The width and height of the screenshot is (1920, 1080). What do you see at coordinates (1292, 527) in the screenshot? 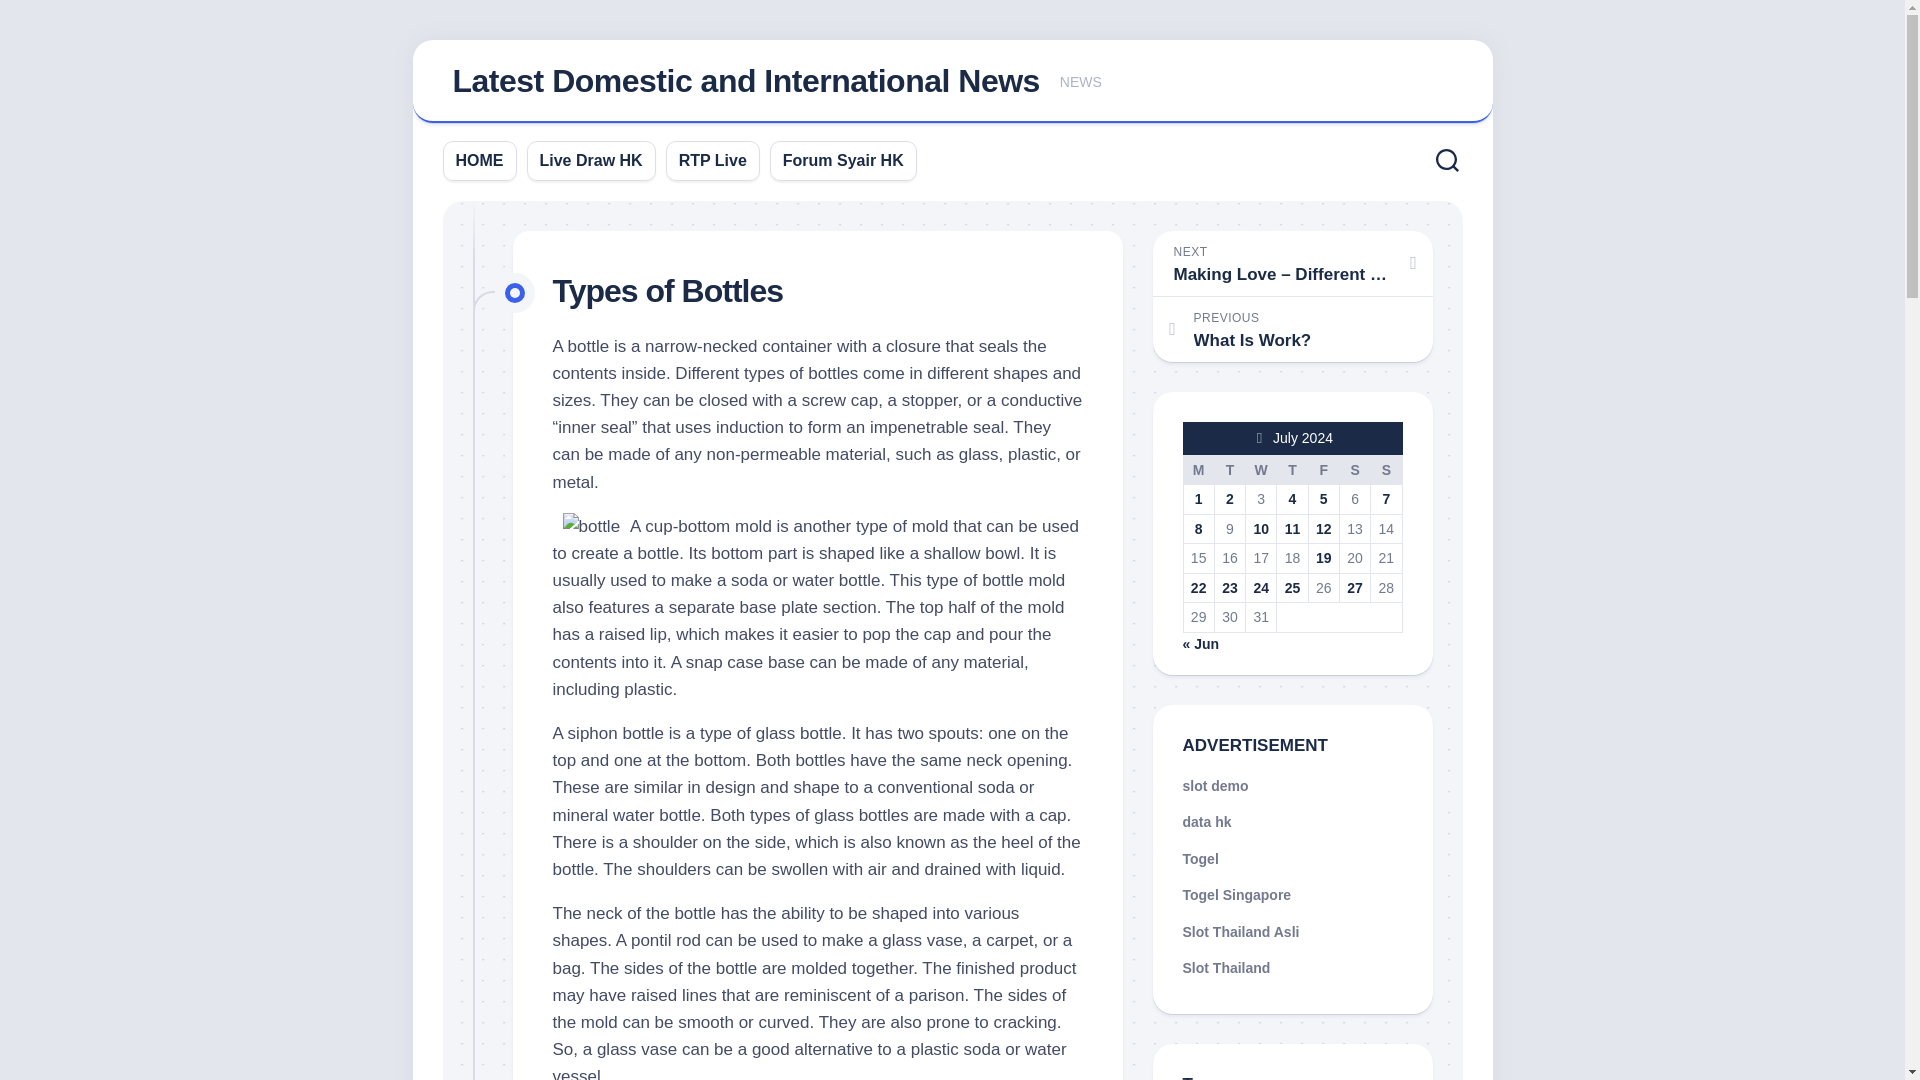
I see `11` at bounding box center [1292, 527].